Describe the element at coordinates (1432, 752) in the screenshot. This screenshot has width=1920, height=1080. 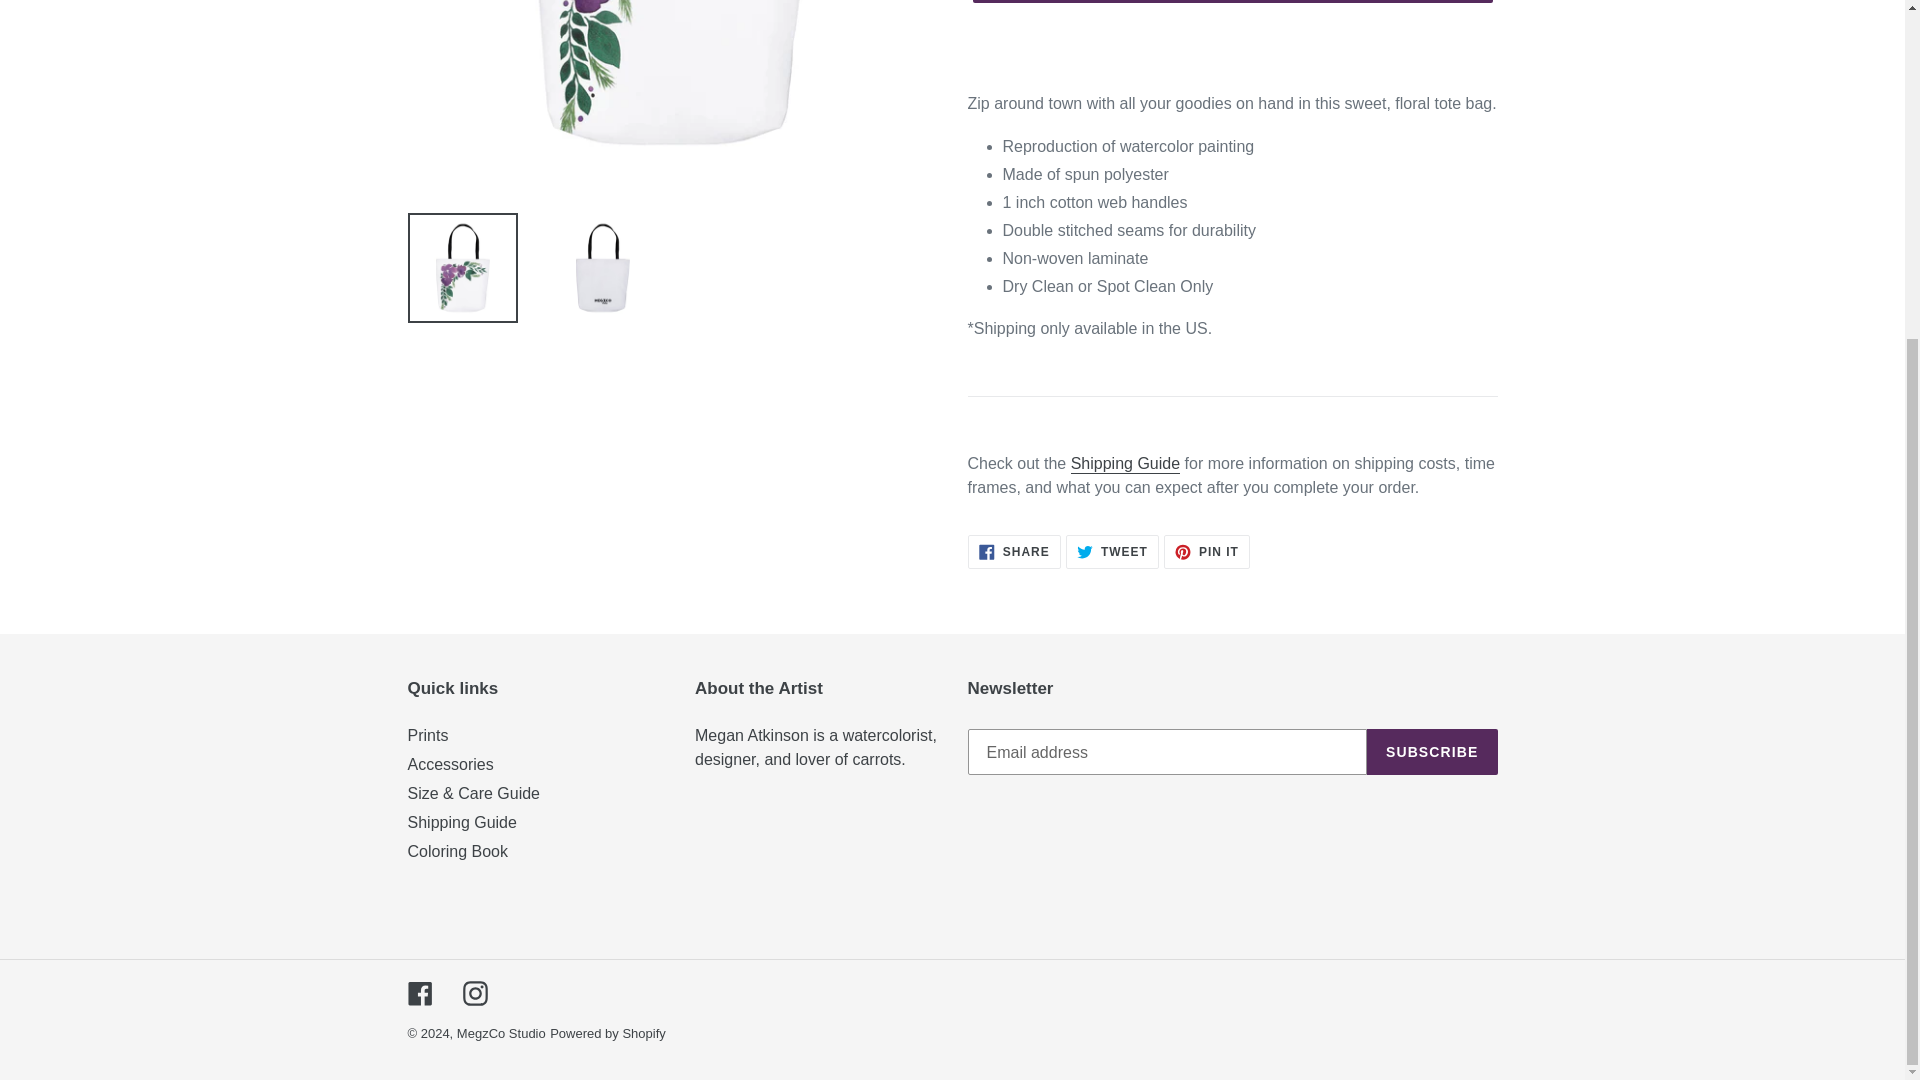
I see `SUBSCRIBE` at that location.